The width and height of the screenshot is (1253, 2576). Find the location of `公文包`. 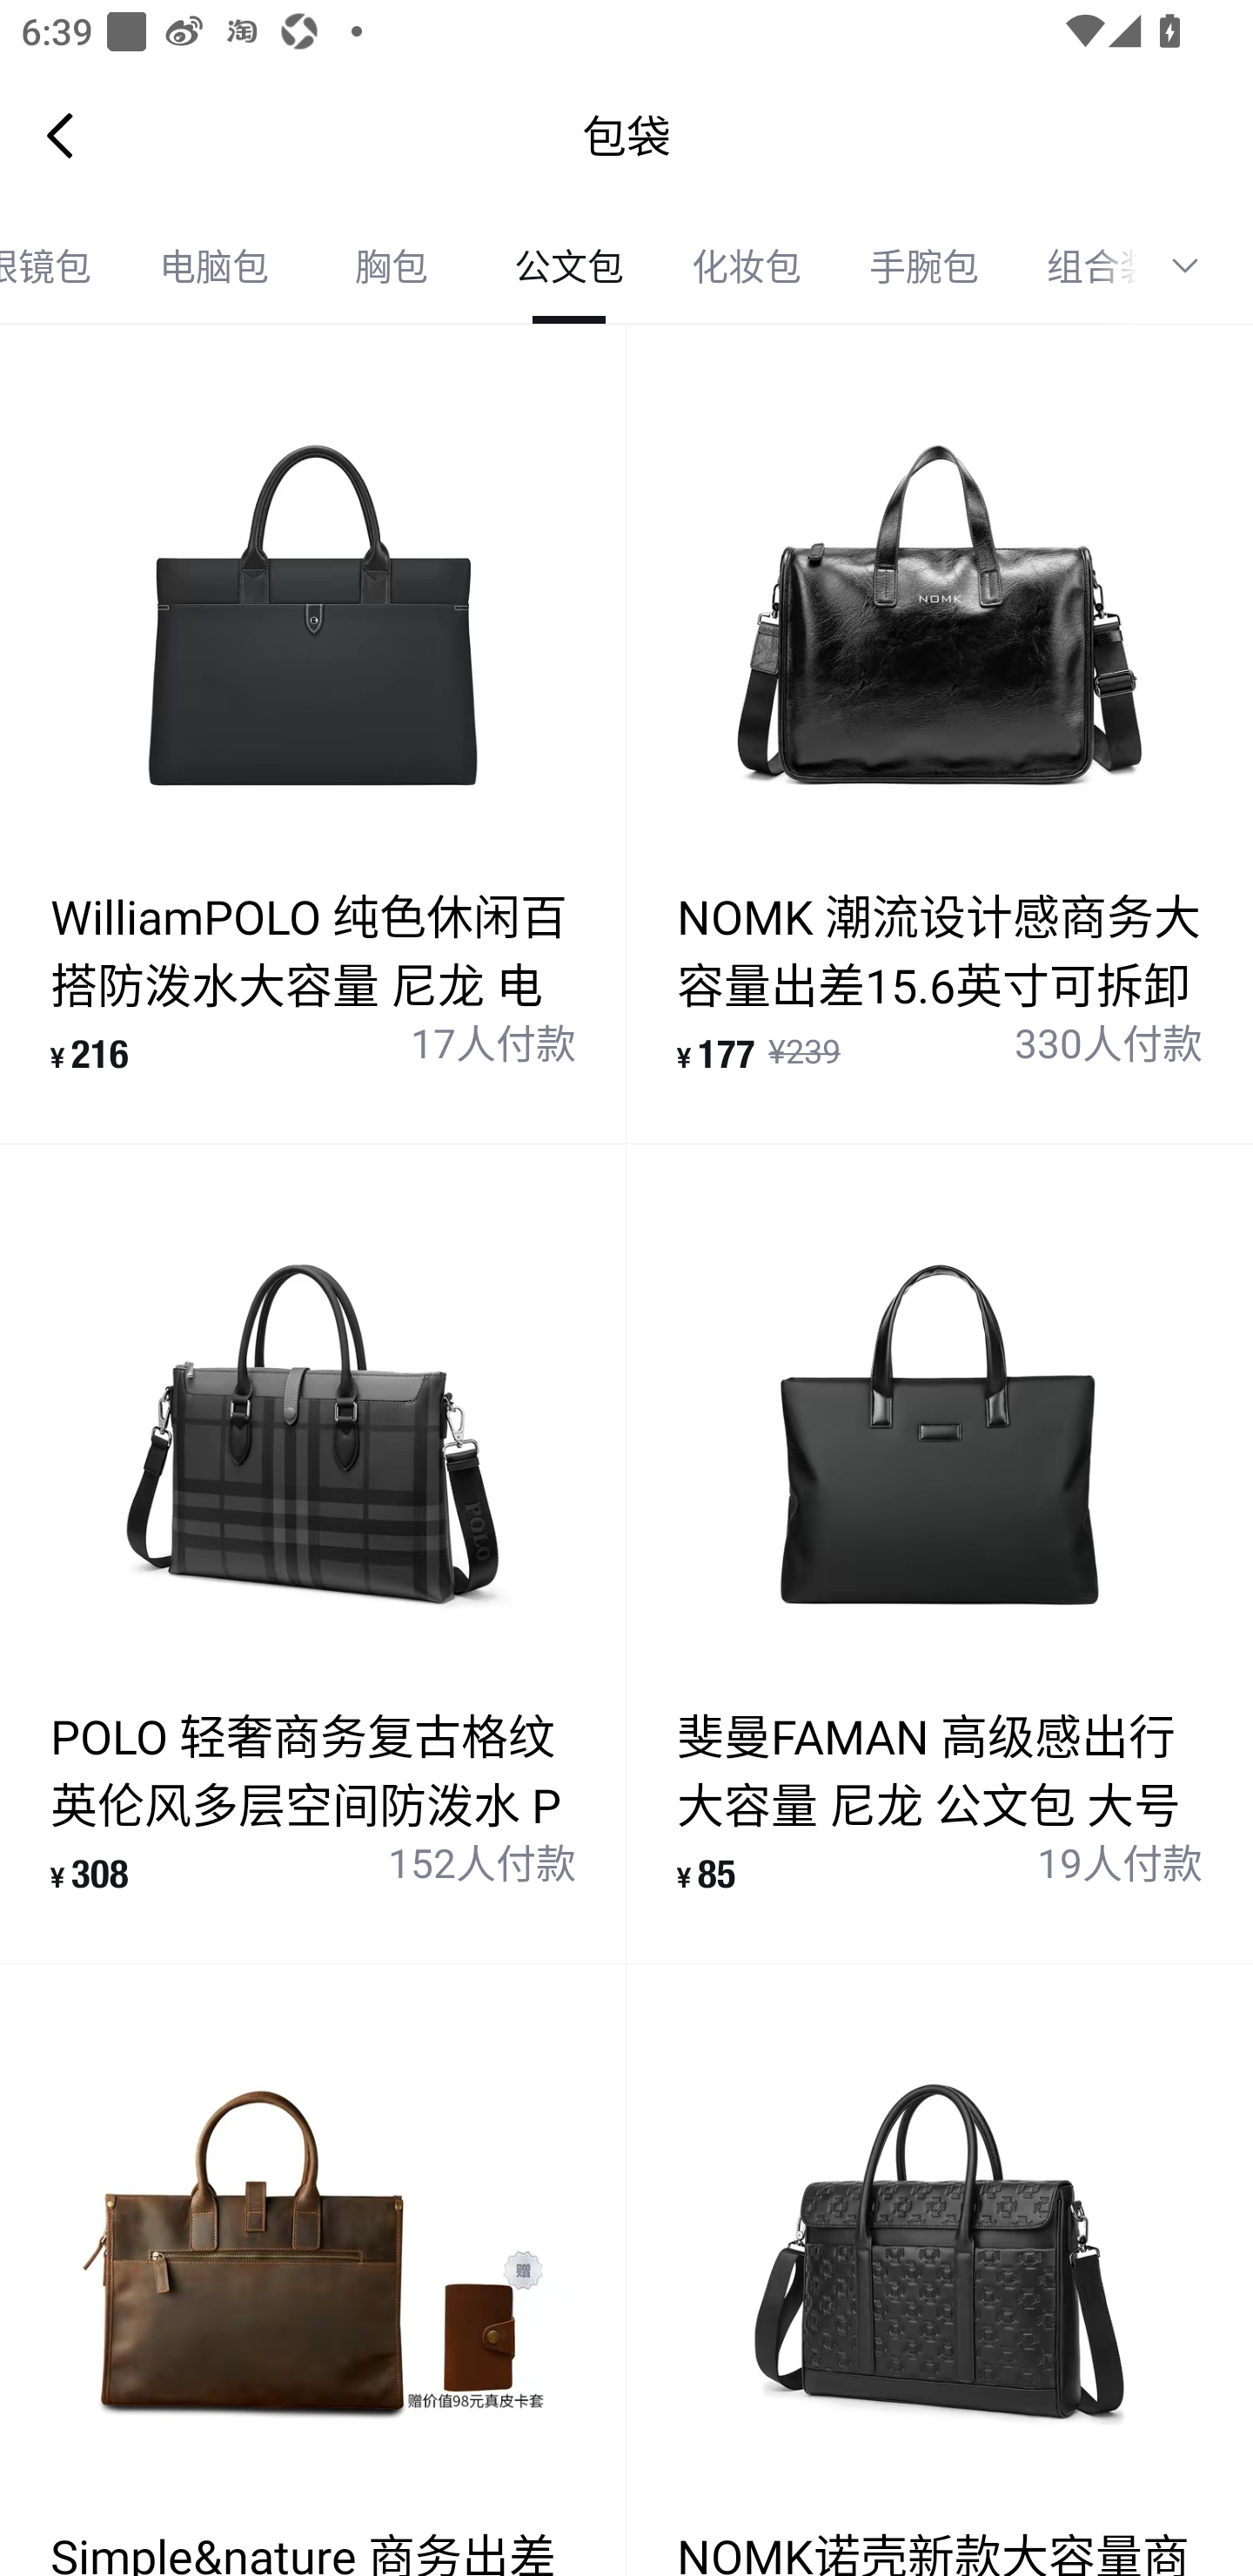

公文包 is located at coordinates (569, 266).